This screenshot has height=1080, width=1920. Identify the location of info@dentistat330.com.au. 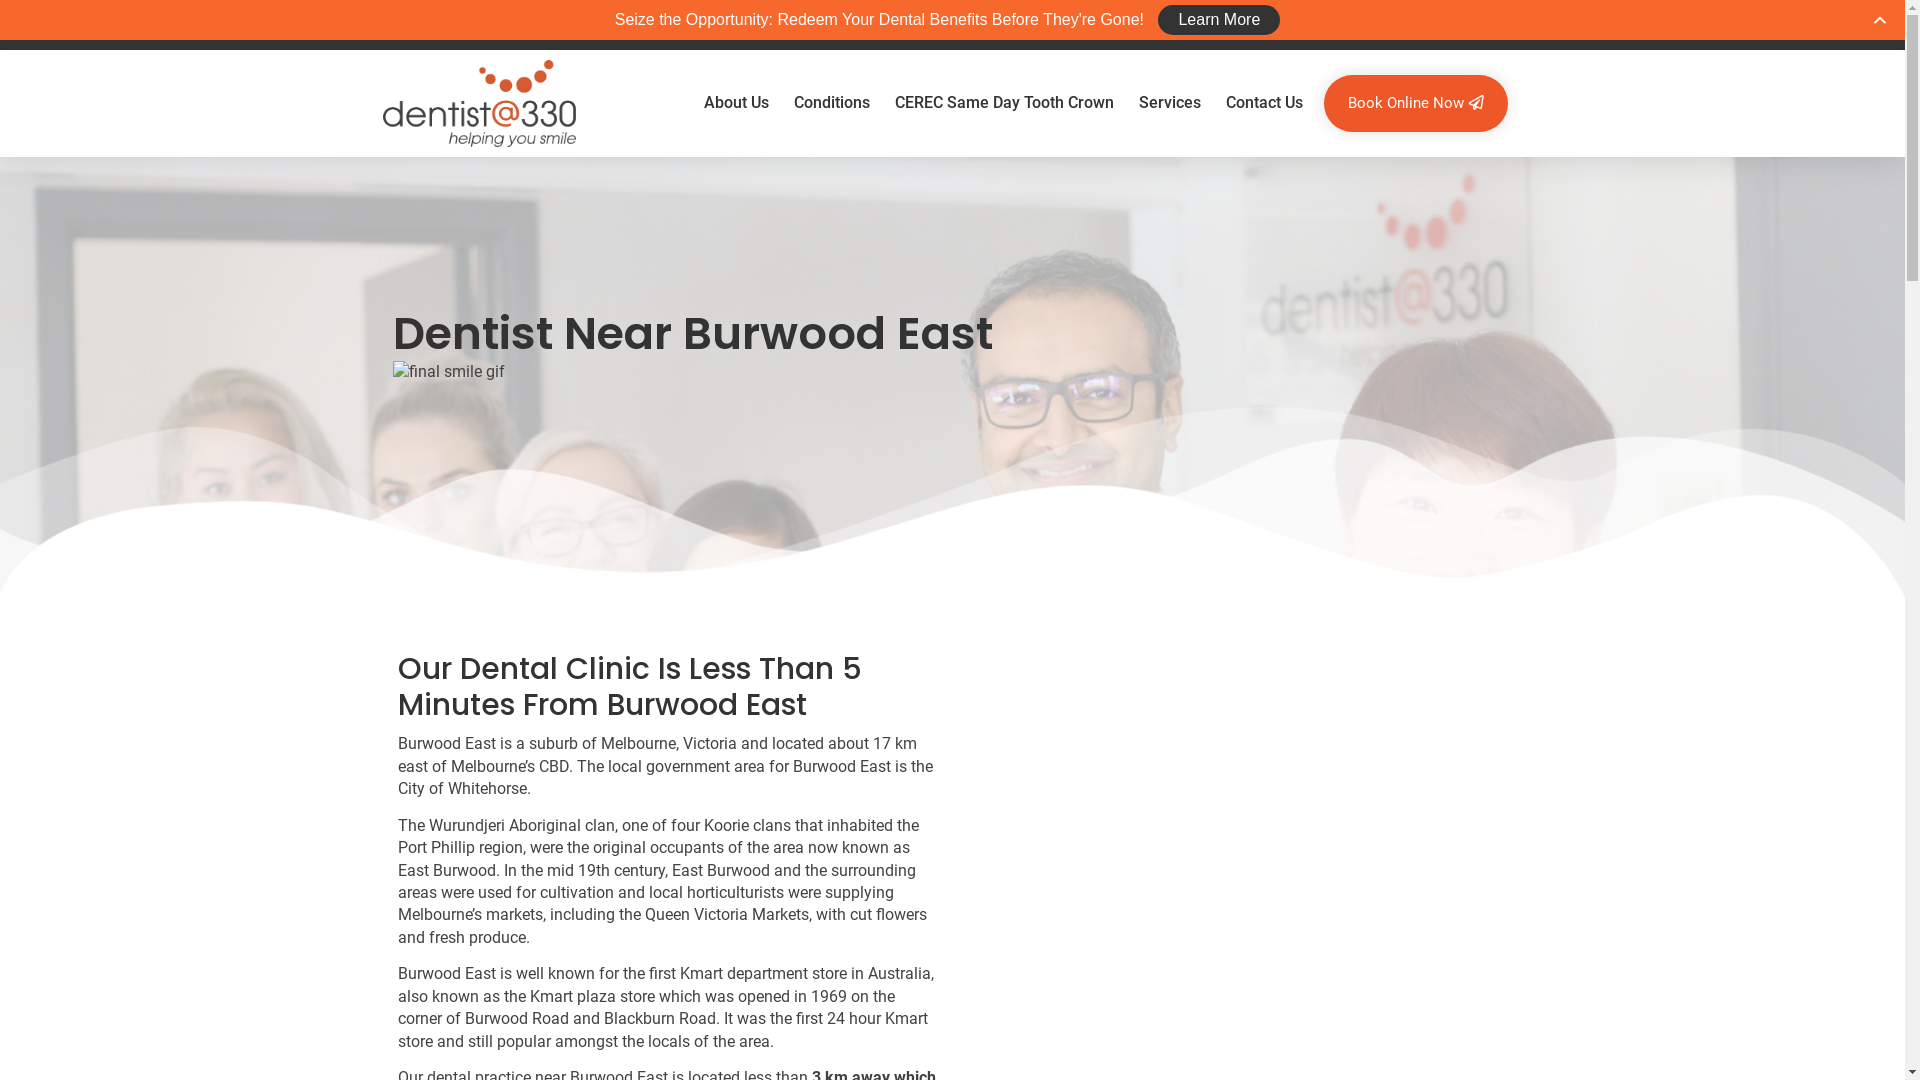
(974, 24).